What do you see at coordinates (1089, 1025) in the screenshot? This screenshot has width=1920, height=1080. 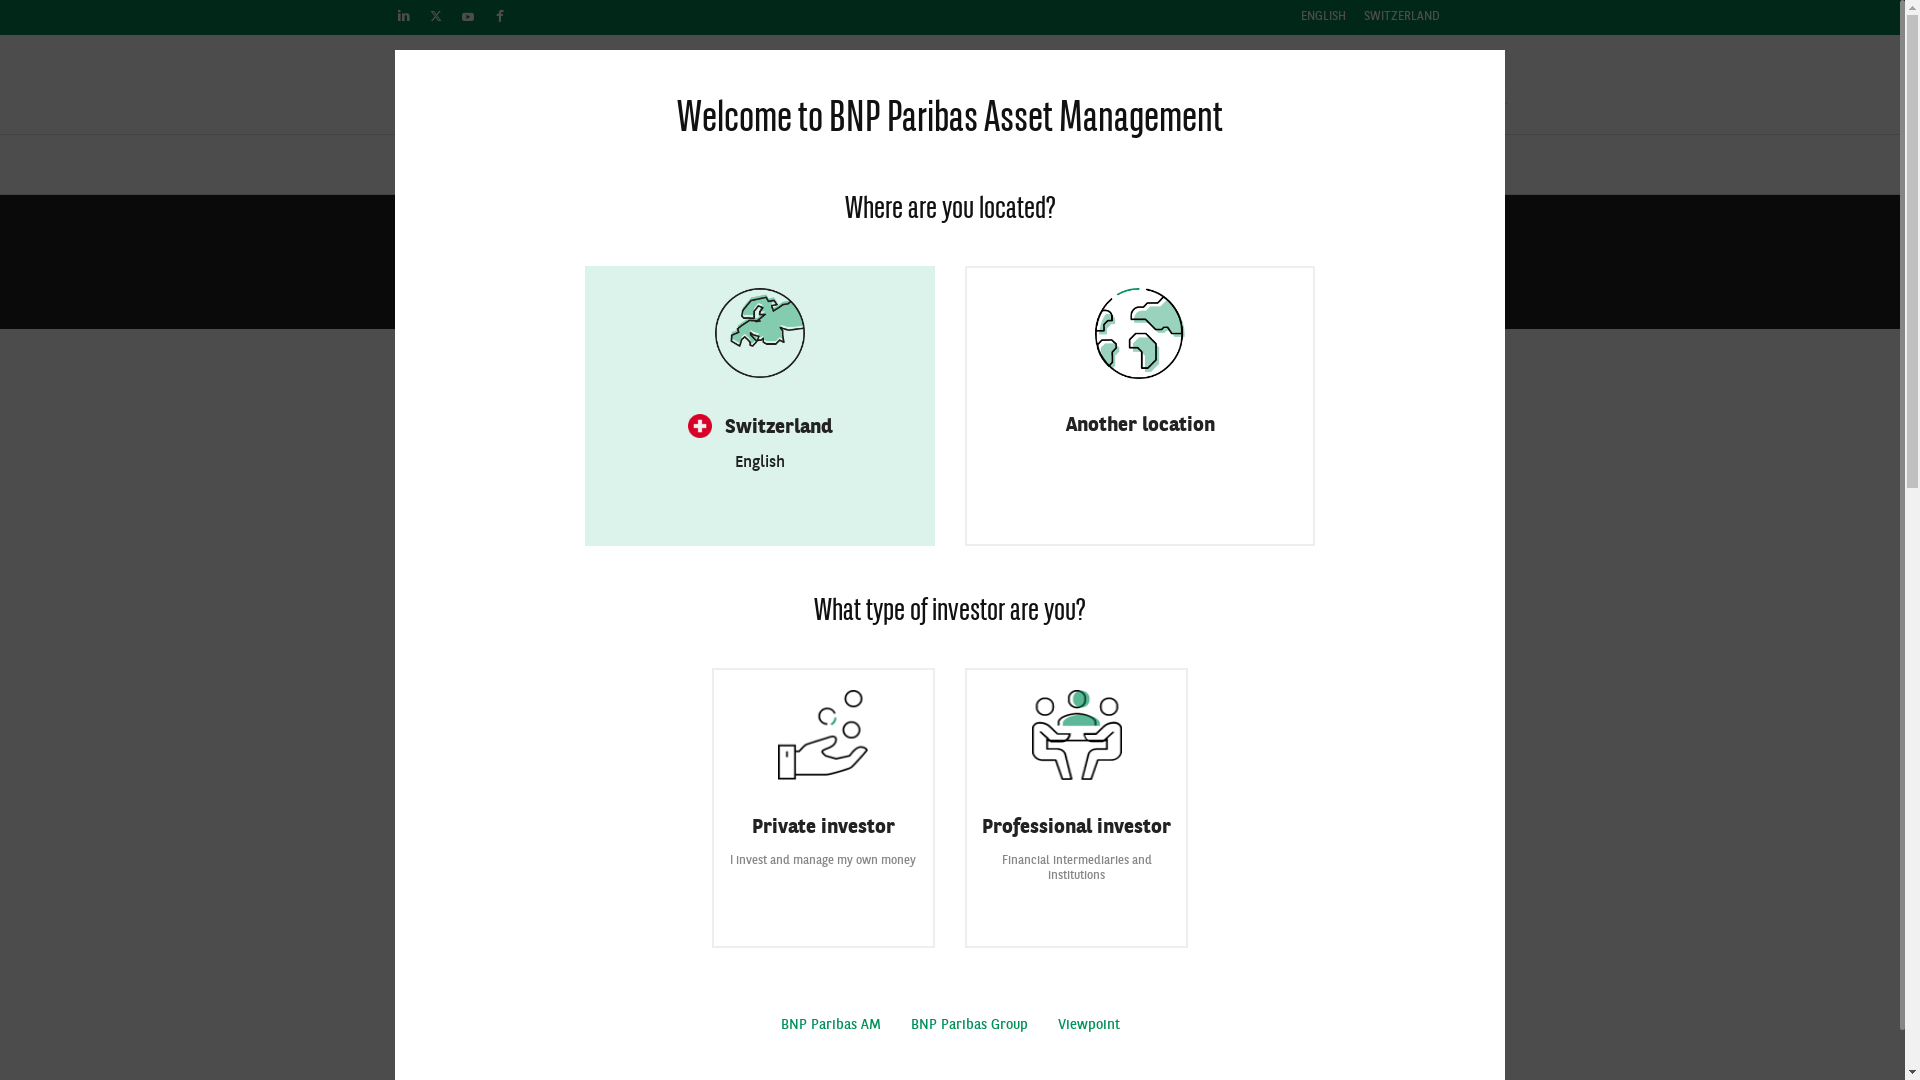 I see `Viewpoint` at bounding box center [1089, 1025].